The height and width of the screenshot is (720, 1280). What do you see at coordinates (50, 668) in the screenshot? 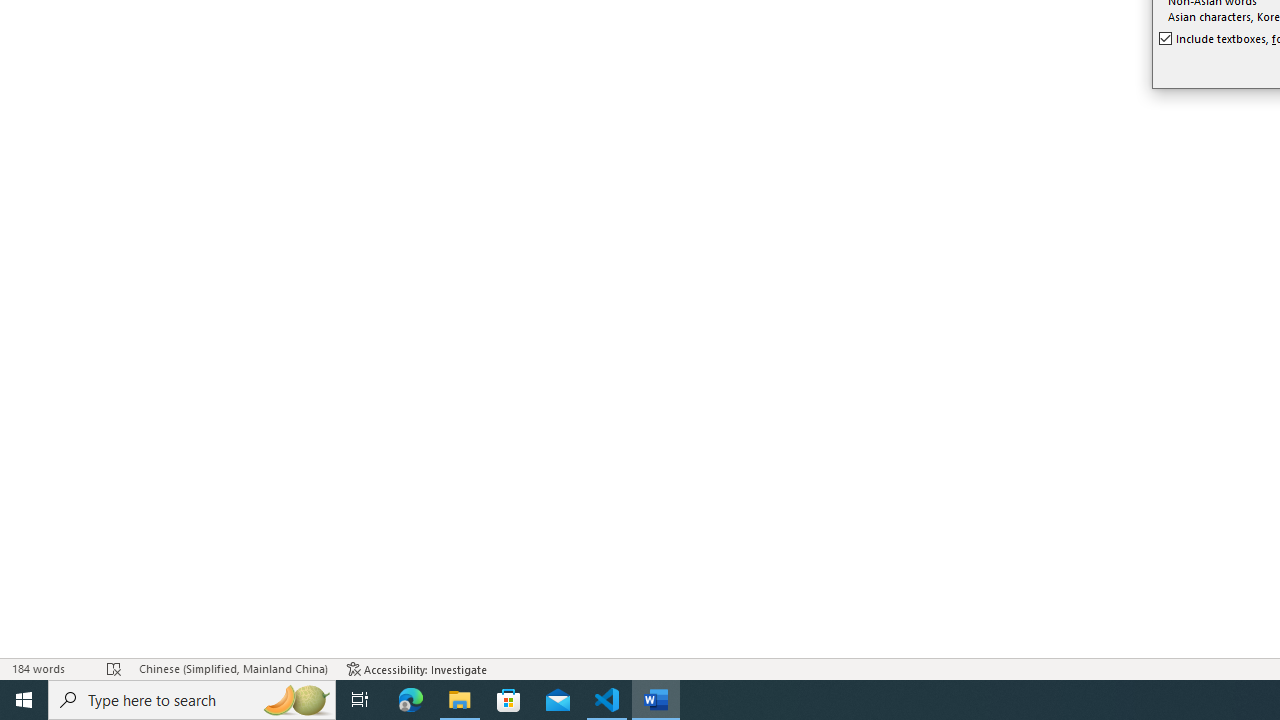
I see `Word Count 184 words` at bounding box center [50, 668].